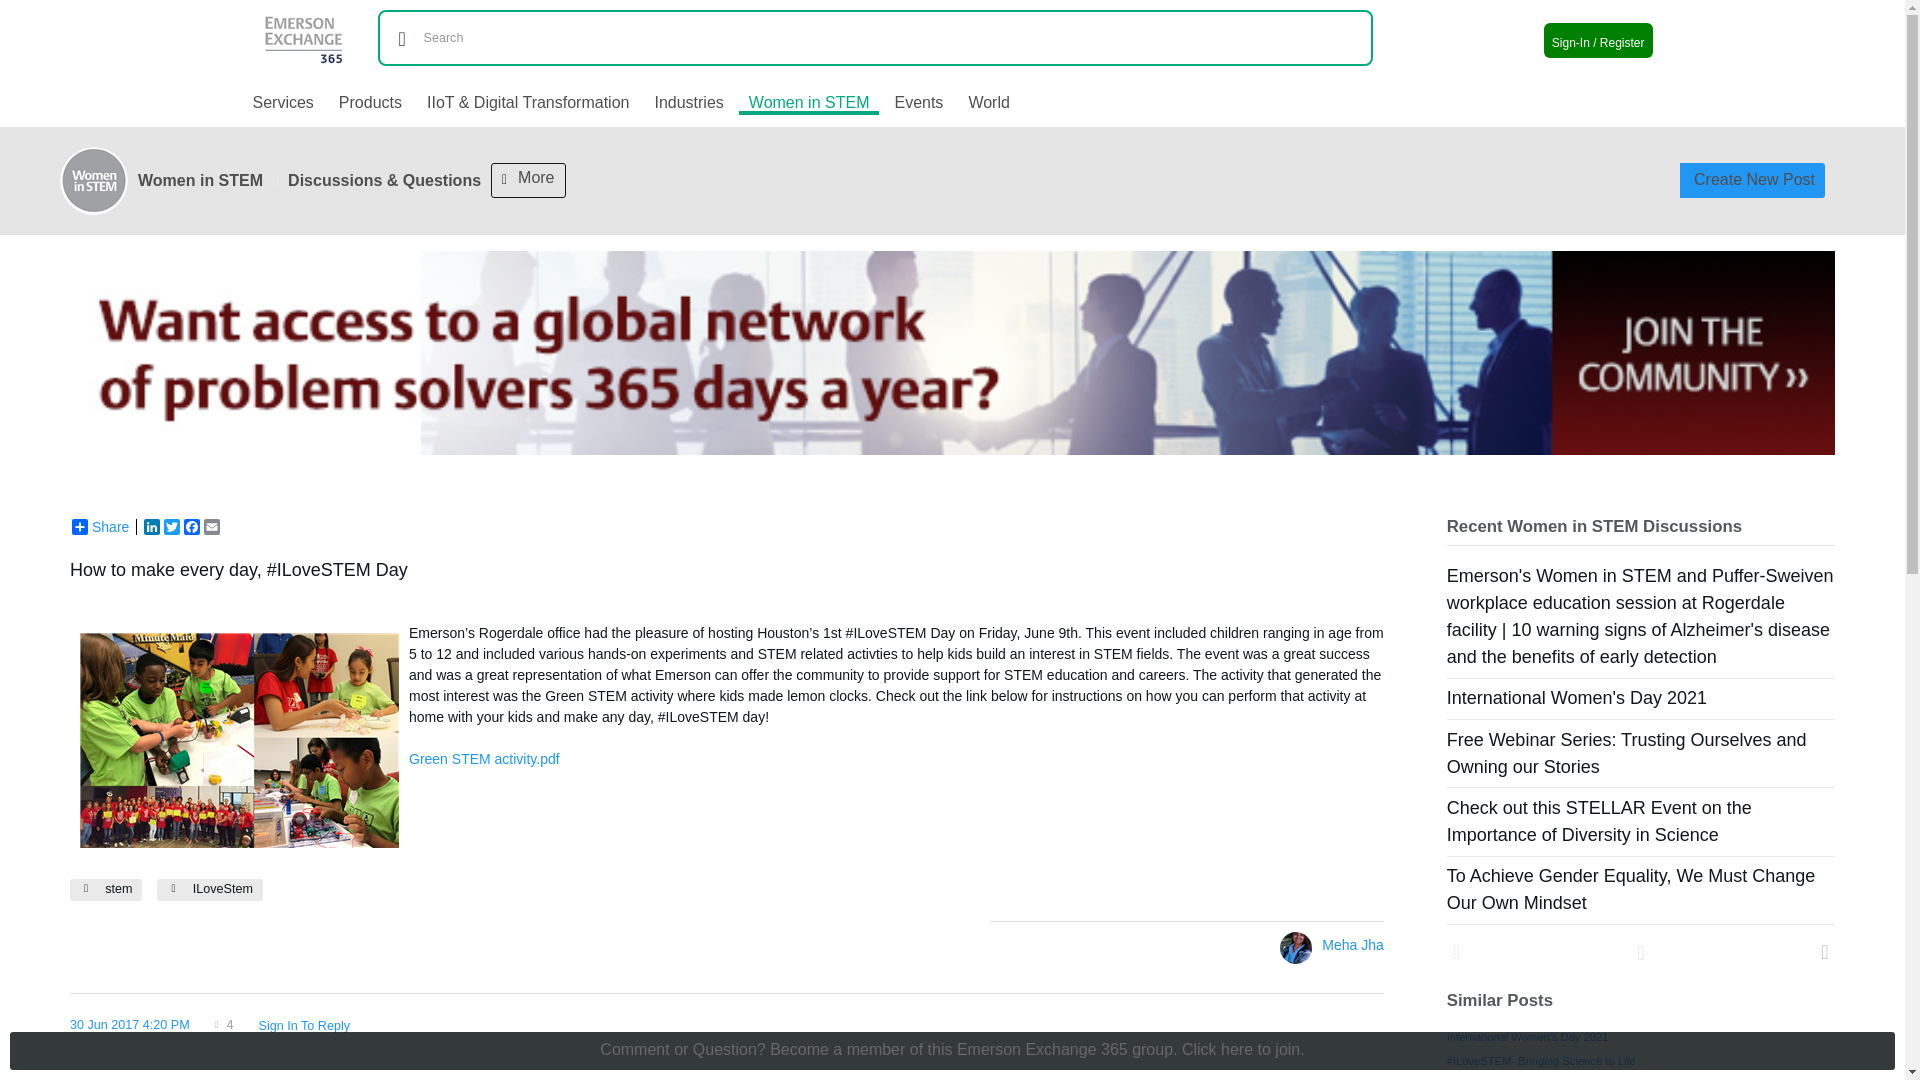  What do you see at coordinates (988, 102) in the screenshot?
I see `World` at bounding box center [988, 102].